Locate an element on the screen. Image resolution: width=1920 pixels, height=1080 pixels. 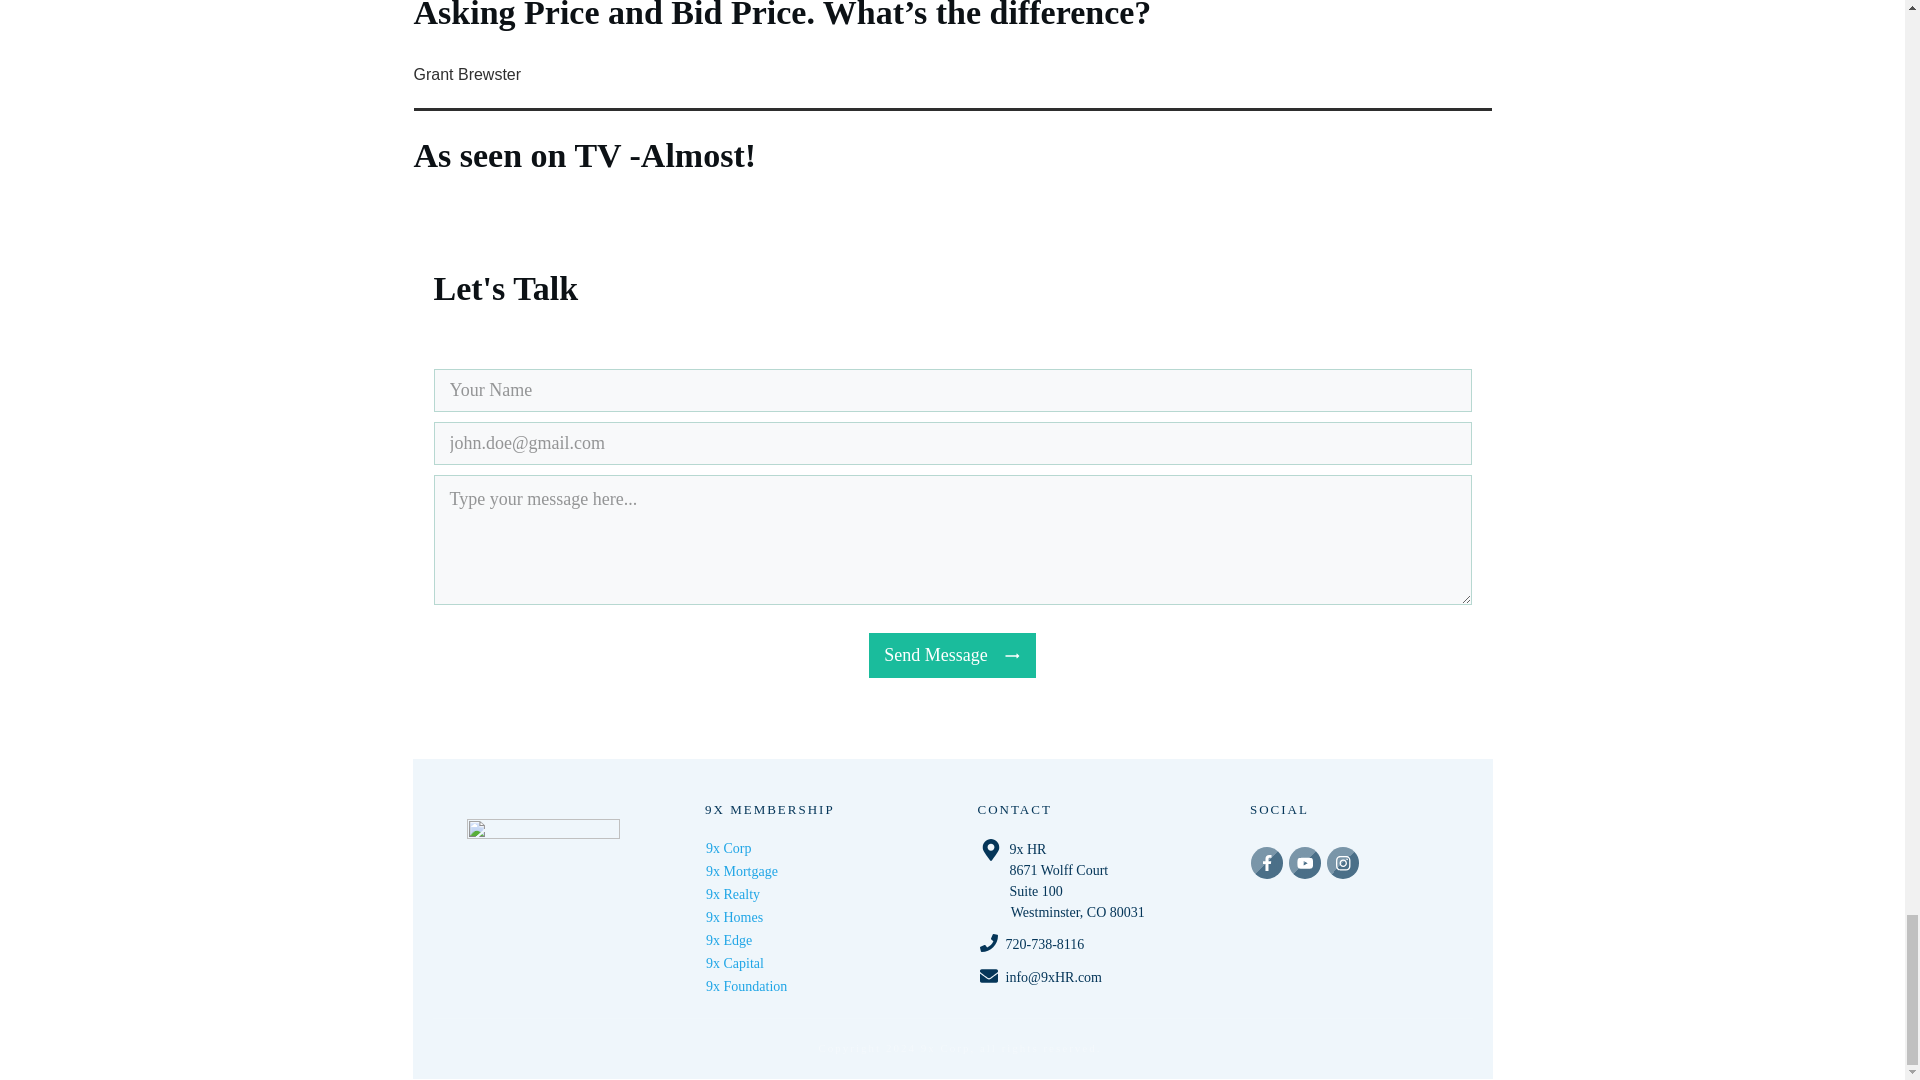
9x Capital is located at coordinates (735, 962).